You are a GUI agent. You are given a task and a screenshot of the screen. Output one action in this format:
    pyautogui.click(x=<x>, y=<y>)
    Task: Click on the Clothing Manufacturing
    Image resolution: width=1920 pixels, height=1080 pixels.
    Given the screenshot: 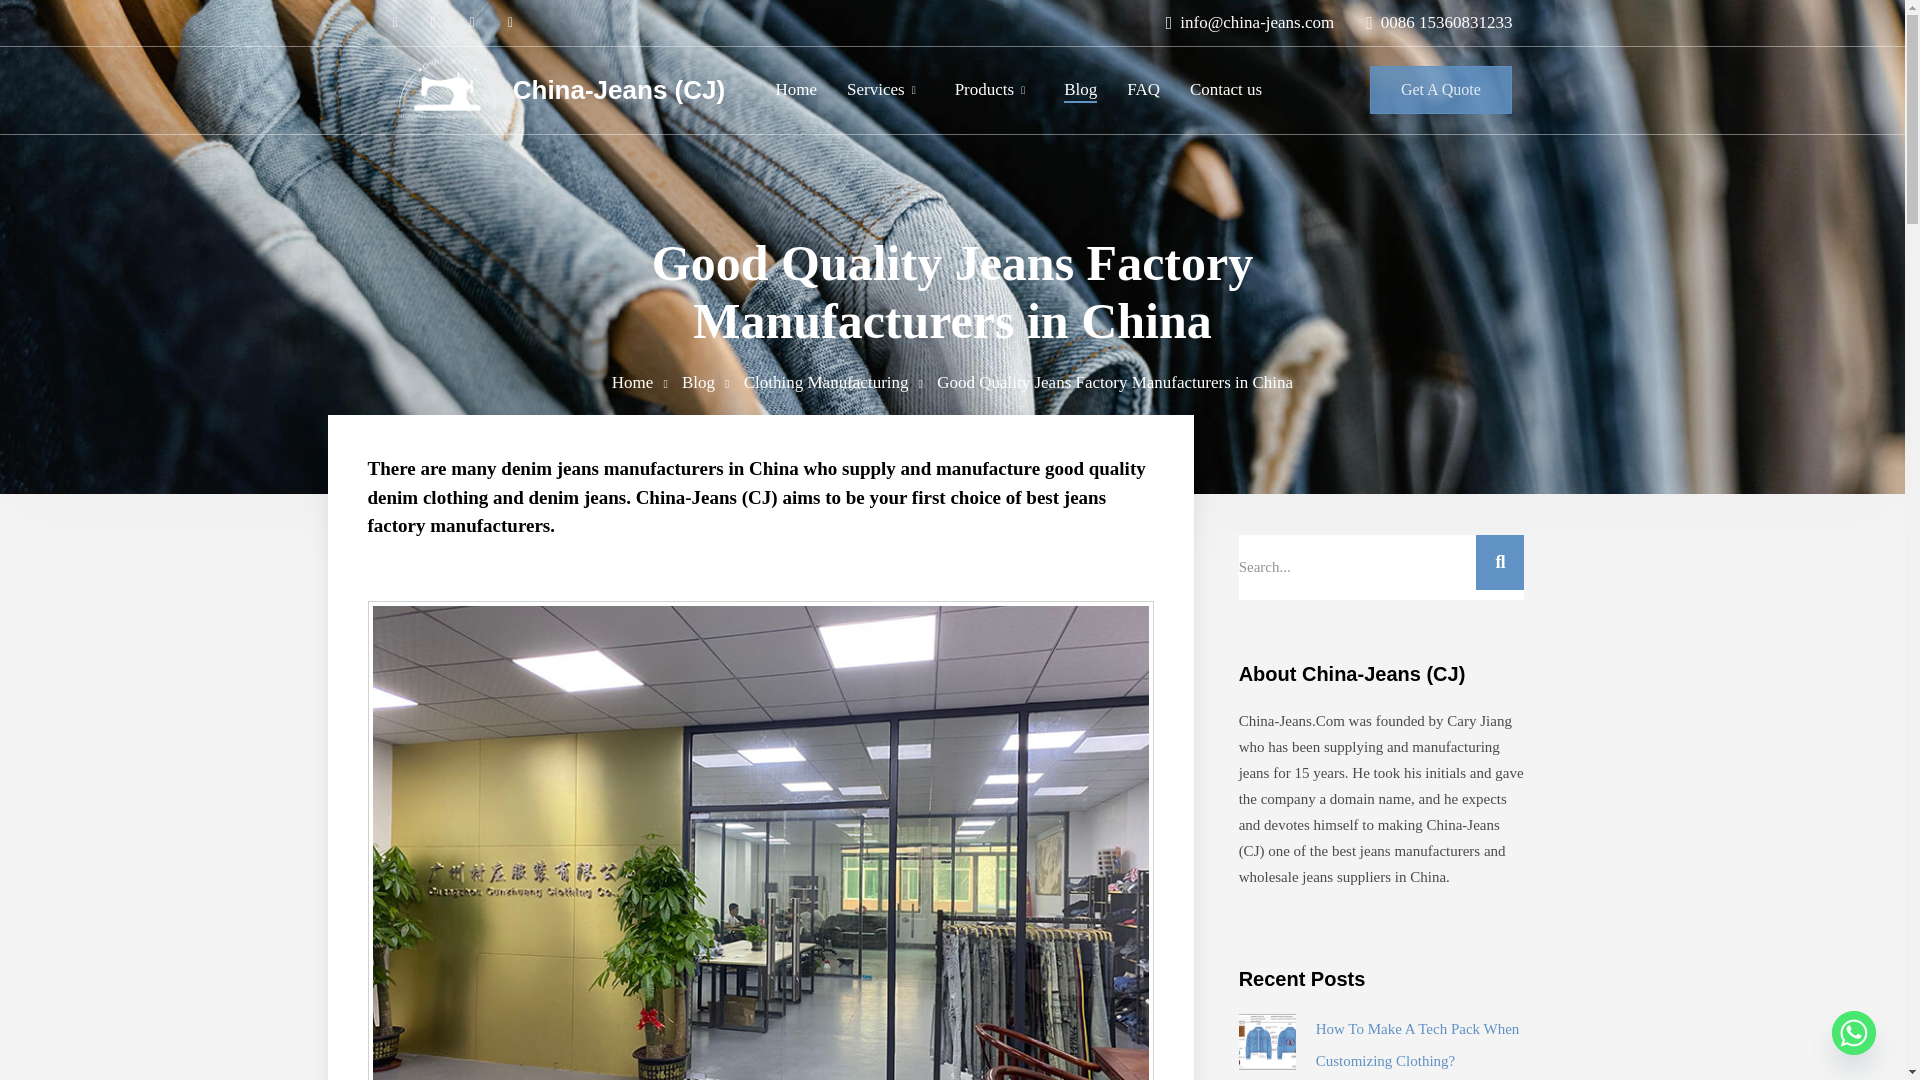 What is the action you would take?
    pyautogui.click(x=826, y=382)
    